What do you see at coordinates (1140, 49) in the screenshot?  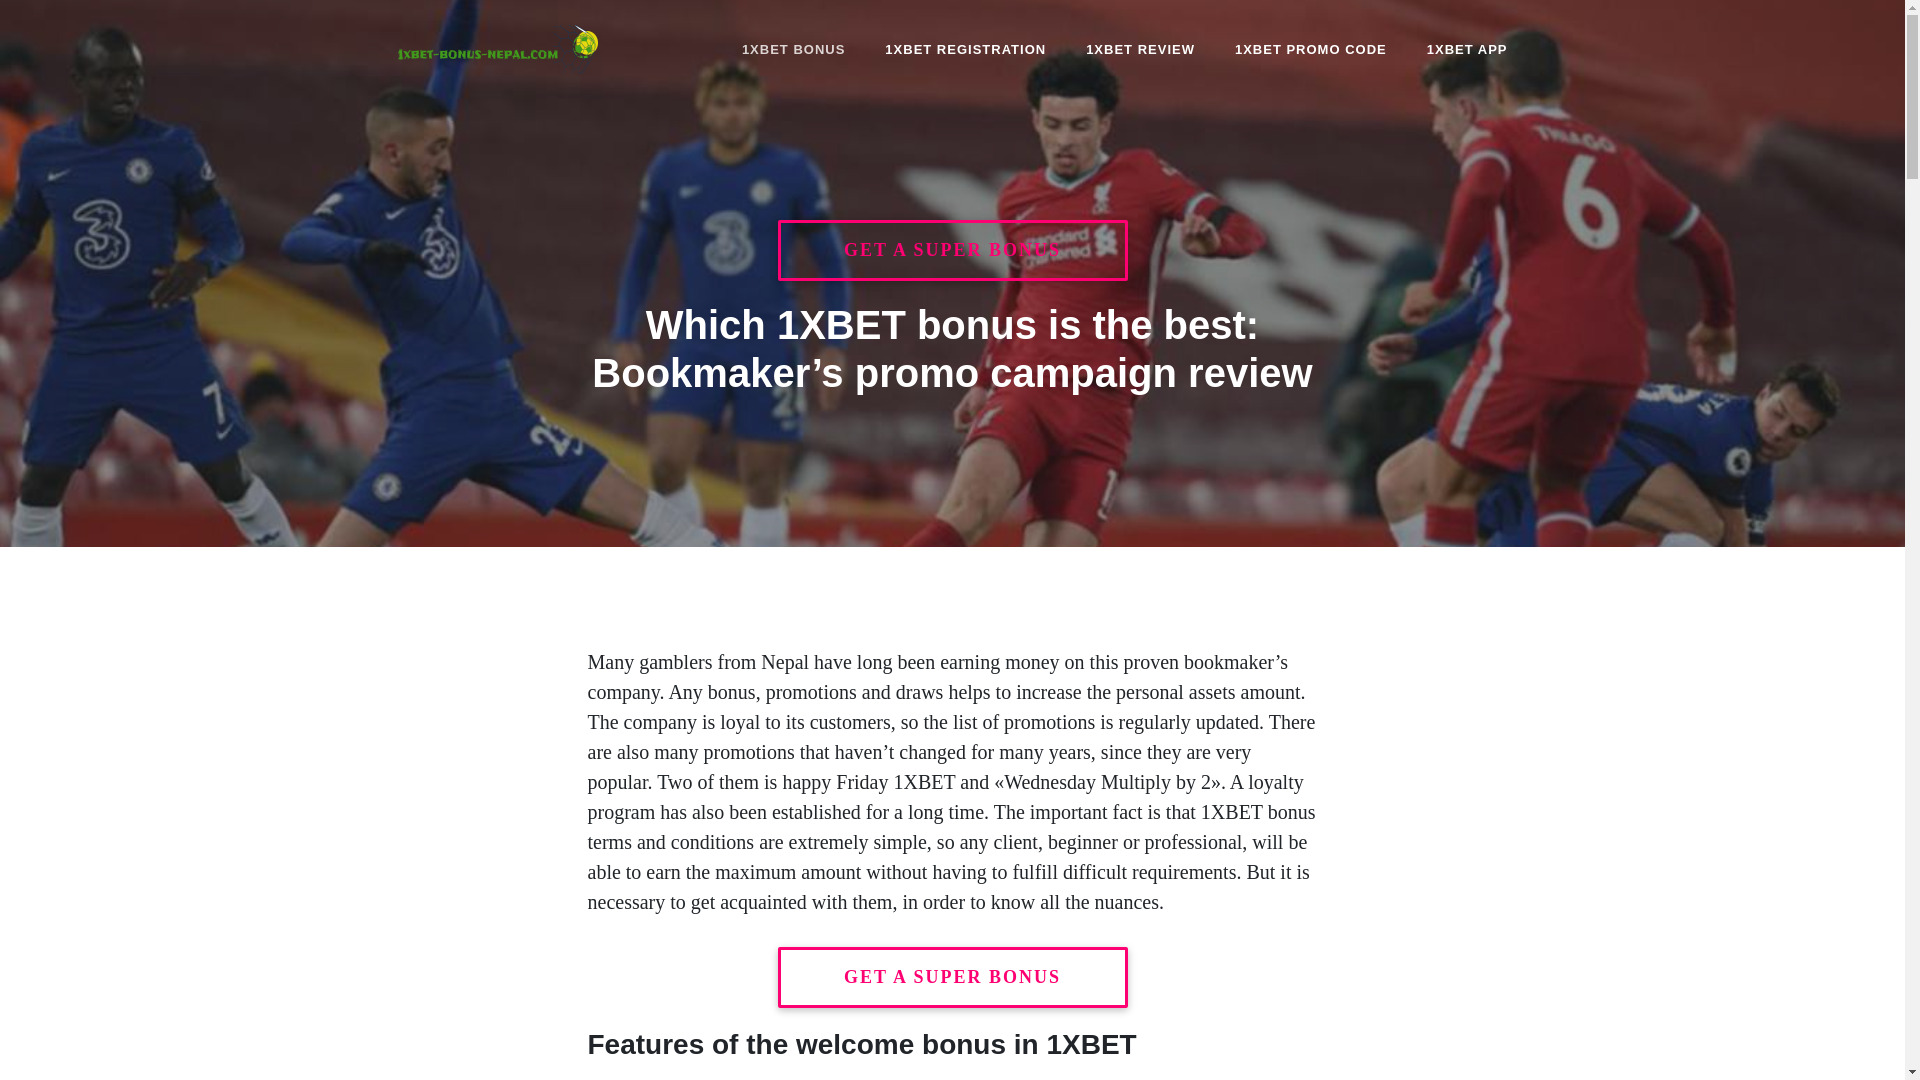 I see `1XBET REVIEW` at bounding box center [1140, 49].